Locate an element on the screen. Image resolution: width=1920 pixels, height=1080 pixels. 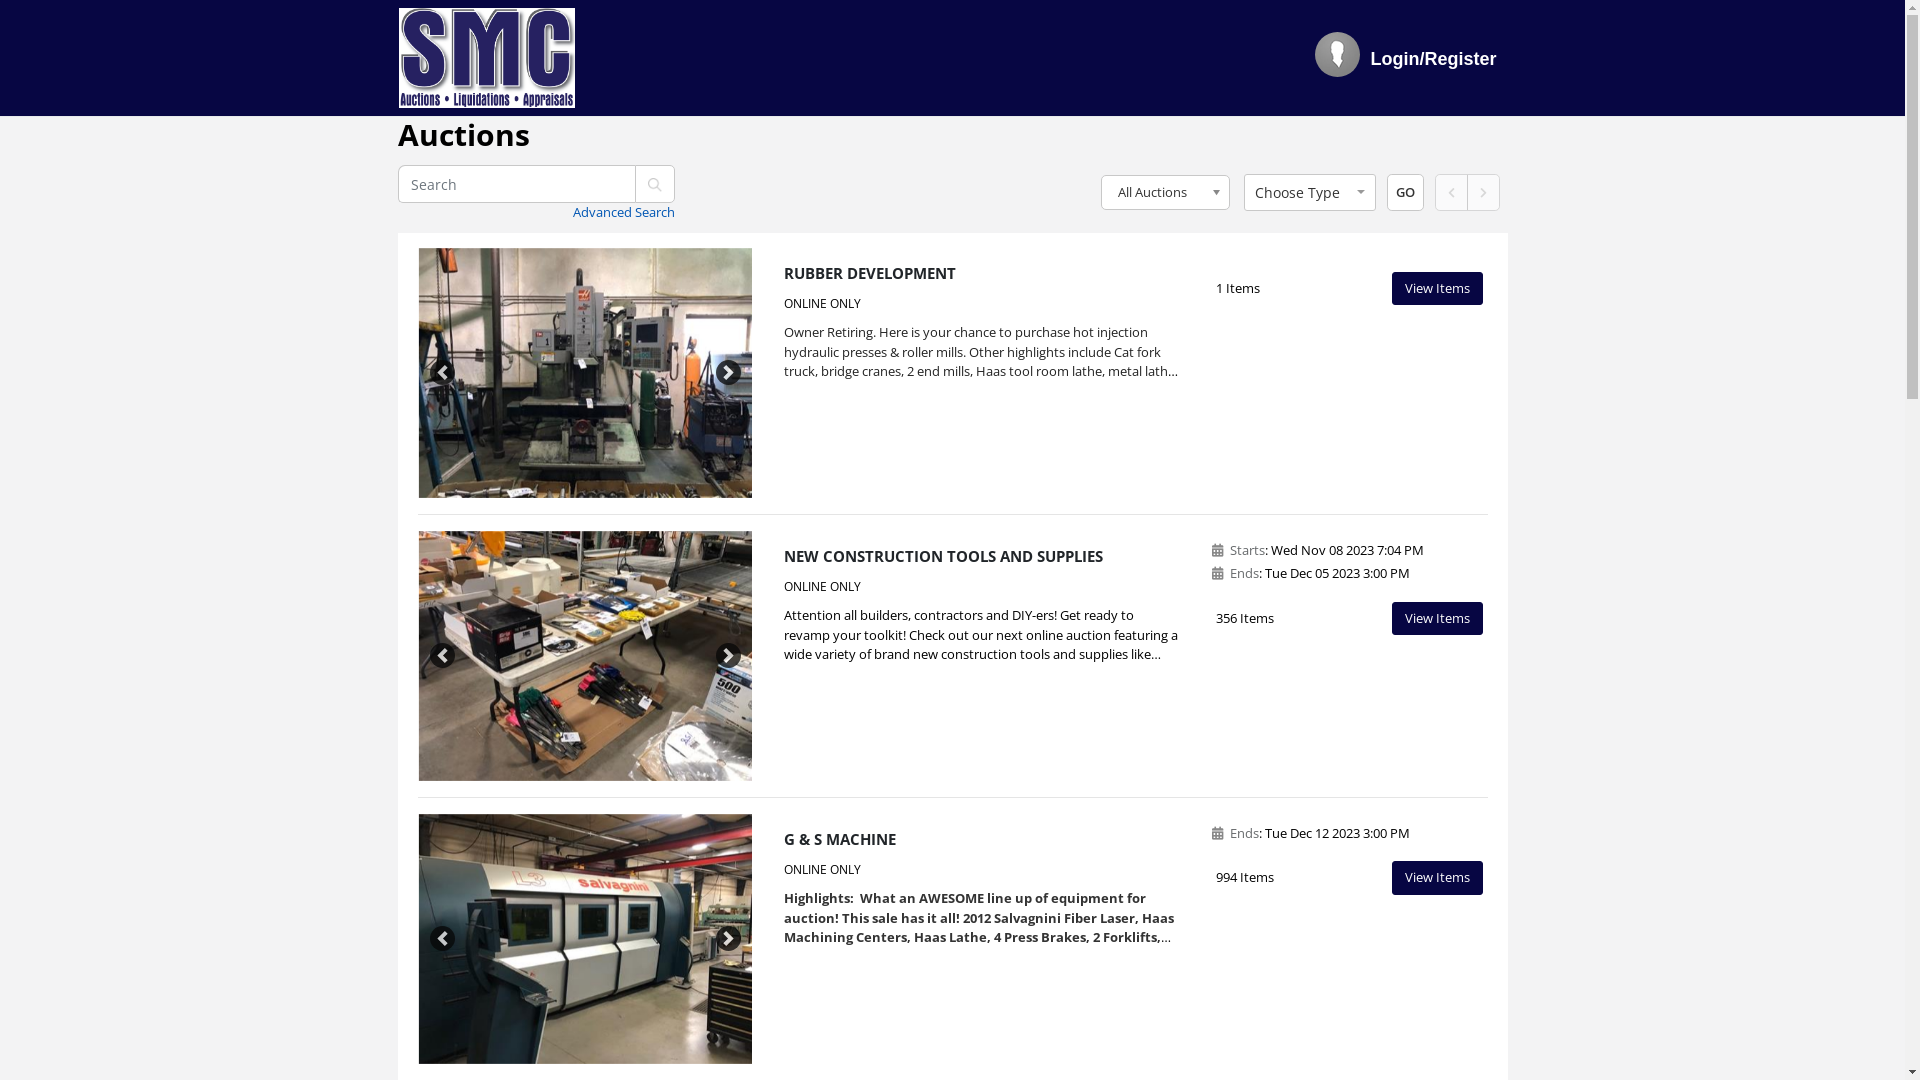
G & S MACHINE is located at coordinates (840, 838).